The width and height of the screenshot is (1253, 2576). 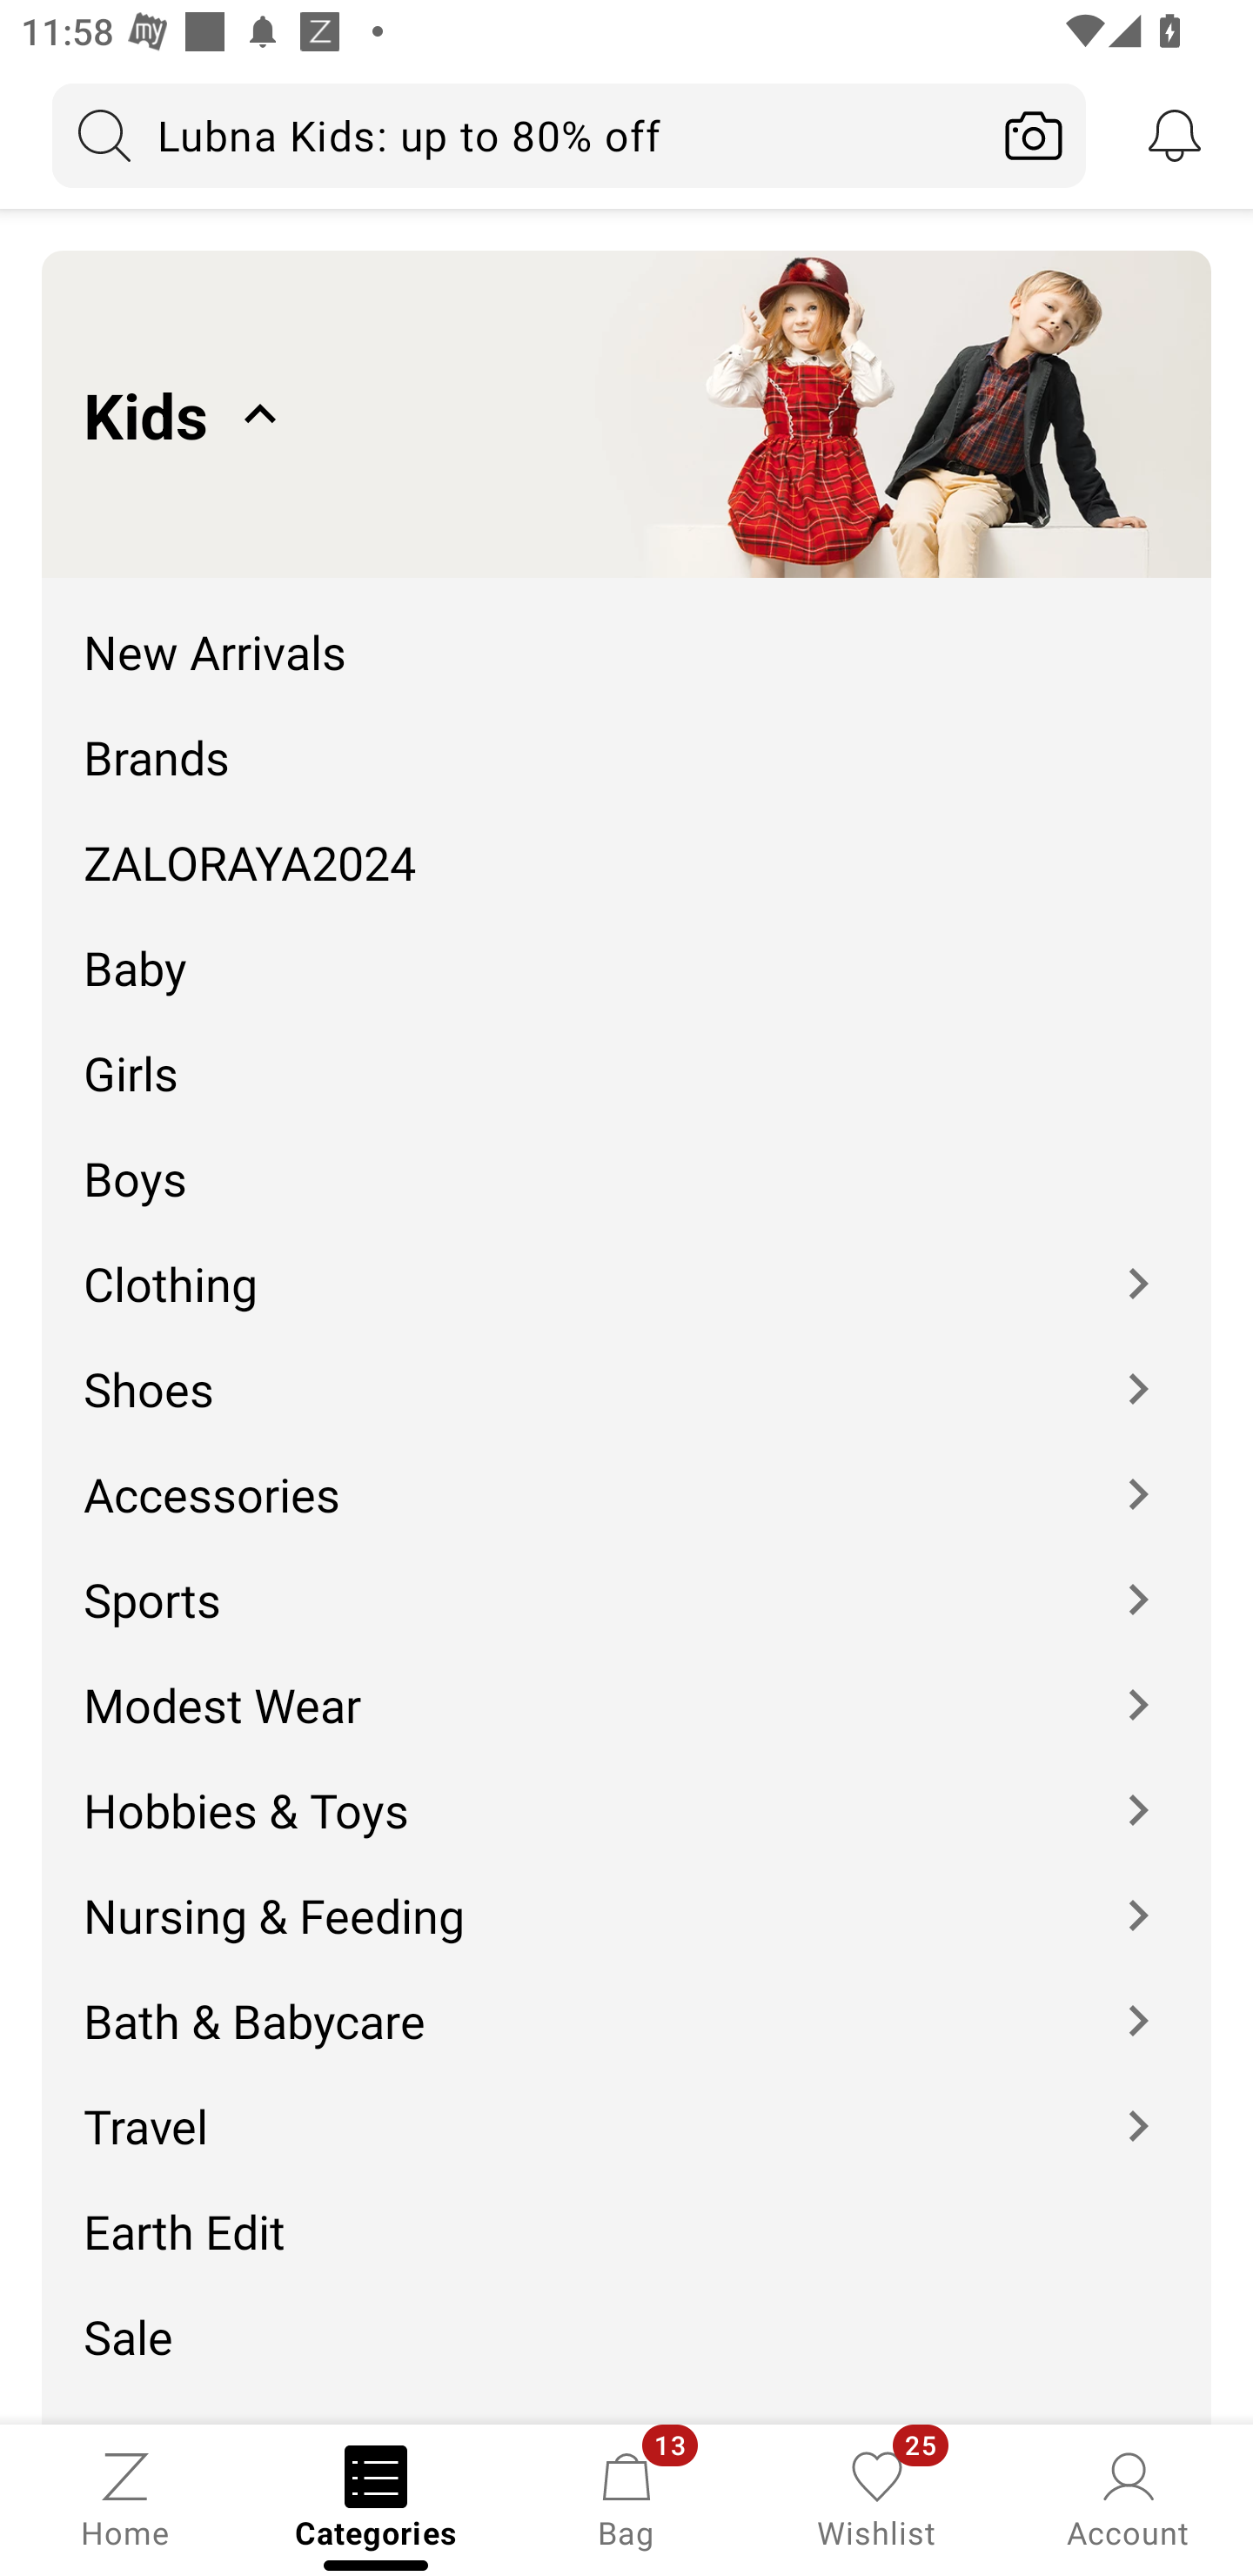 I want to click on Account, so click(x=1128, y=2498).